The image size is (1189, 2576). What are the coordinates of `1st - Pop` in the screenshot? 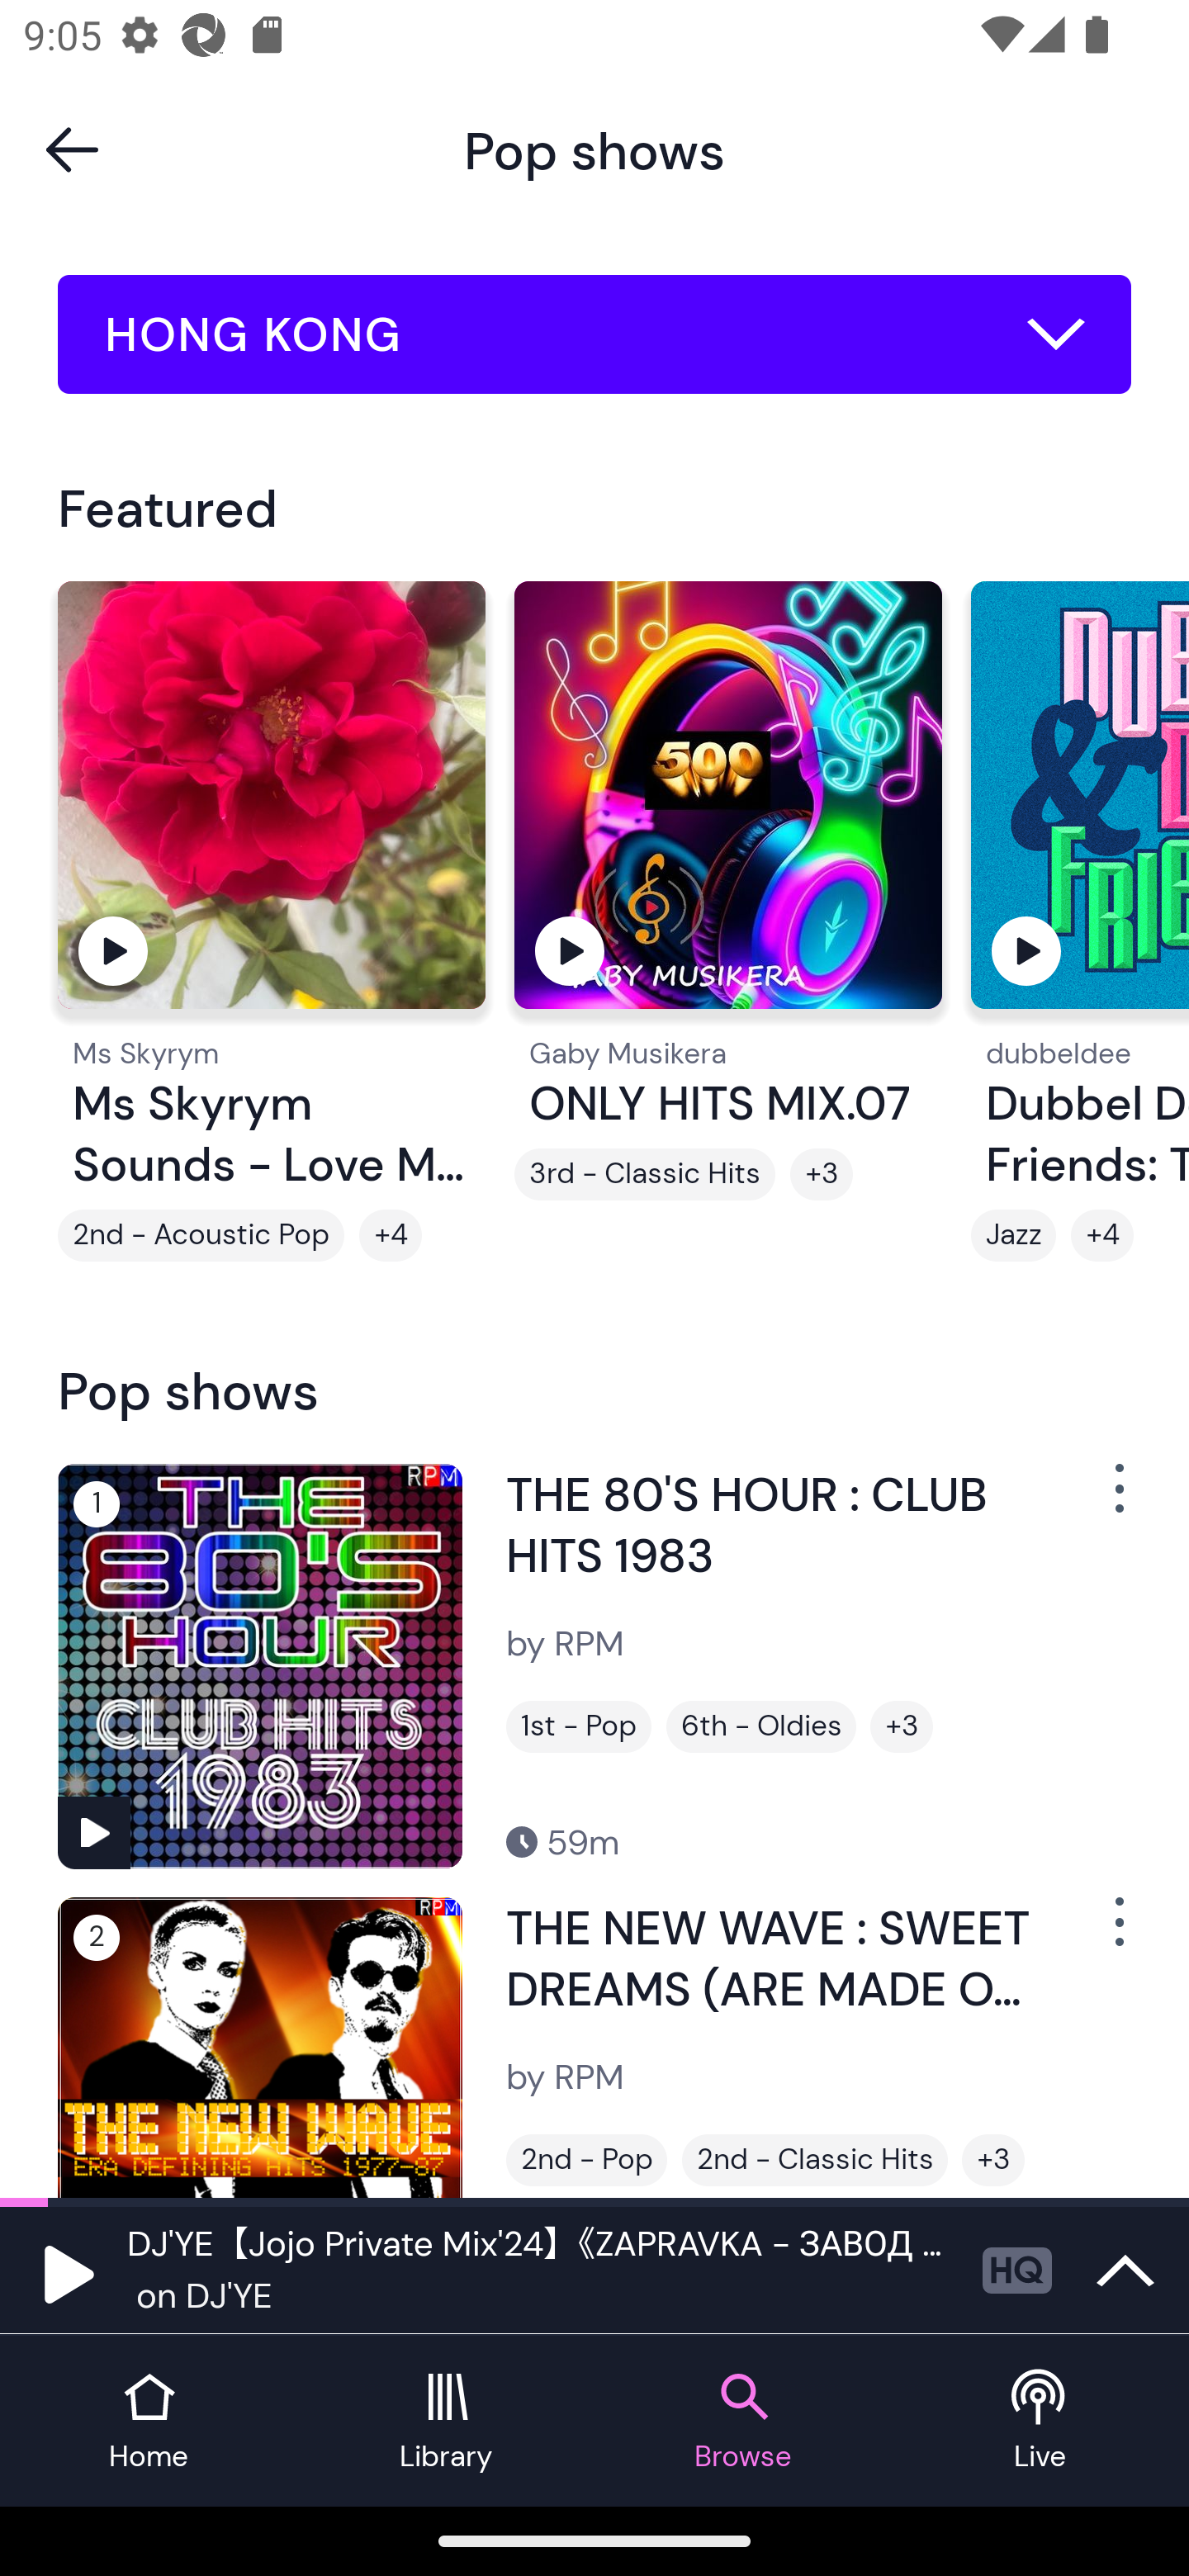 It's located at (579, 1726).